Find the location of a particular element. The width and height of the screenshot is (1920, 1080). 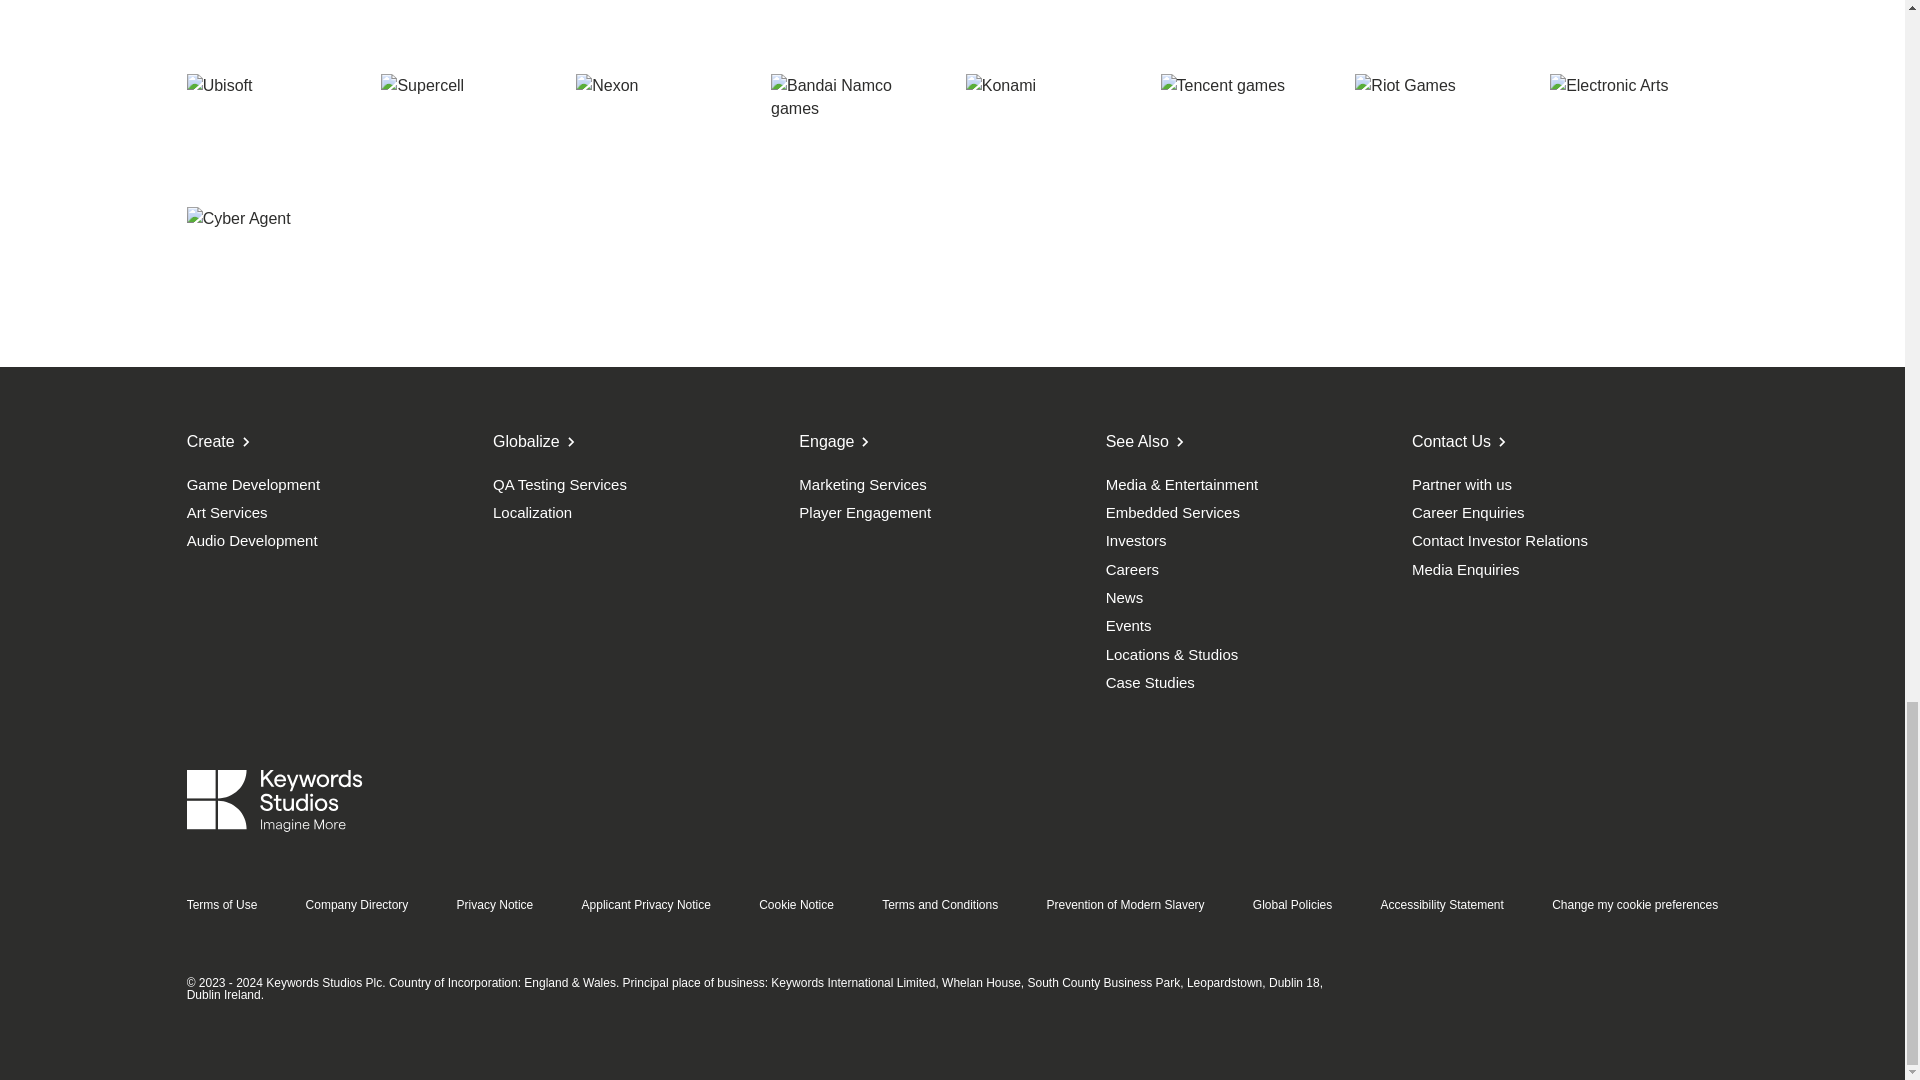

QA Testing Services is located at coordinates (638, 484).